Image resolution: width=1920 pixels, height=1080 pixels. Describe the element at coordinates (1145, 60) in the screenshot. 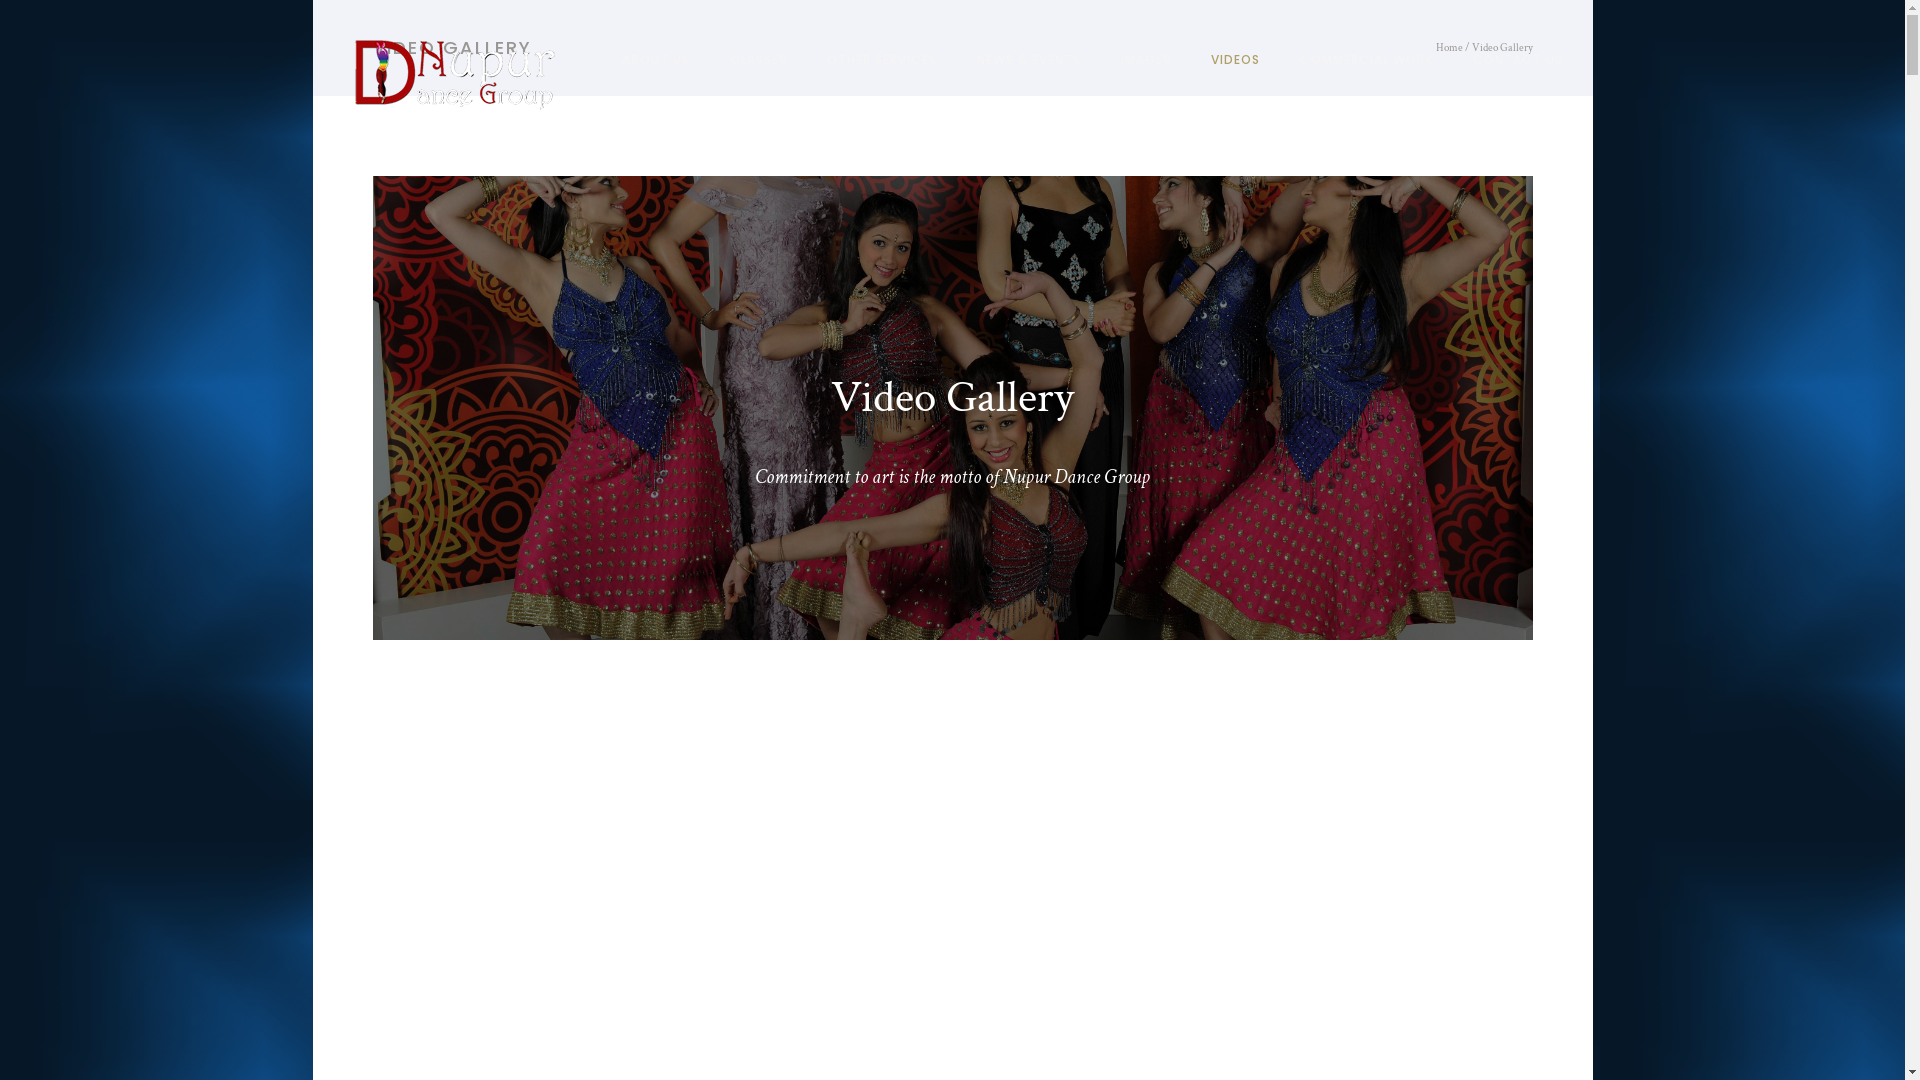

I see `IMAGES` at that location.